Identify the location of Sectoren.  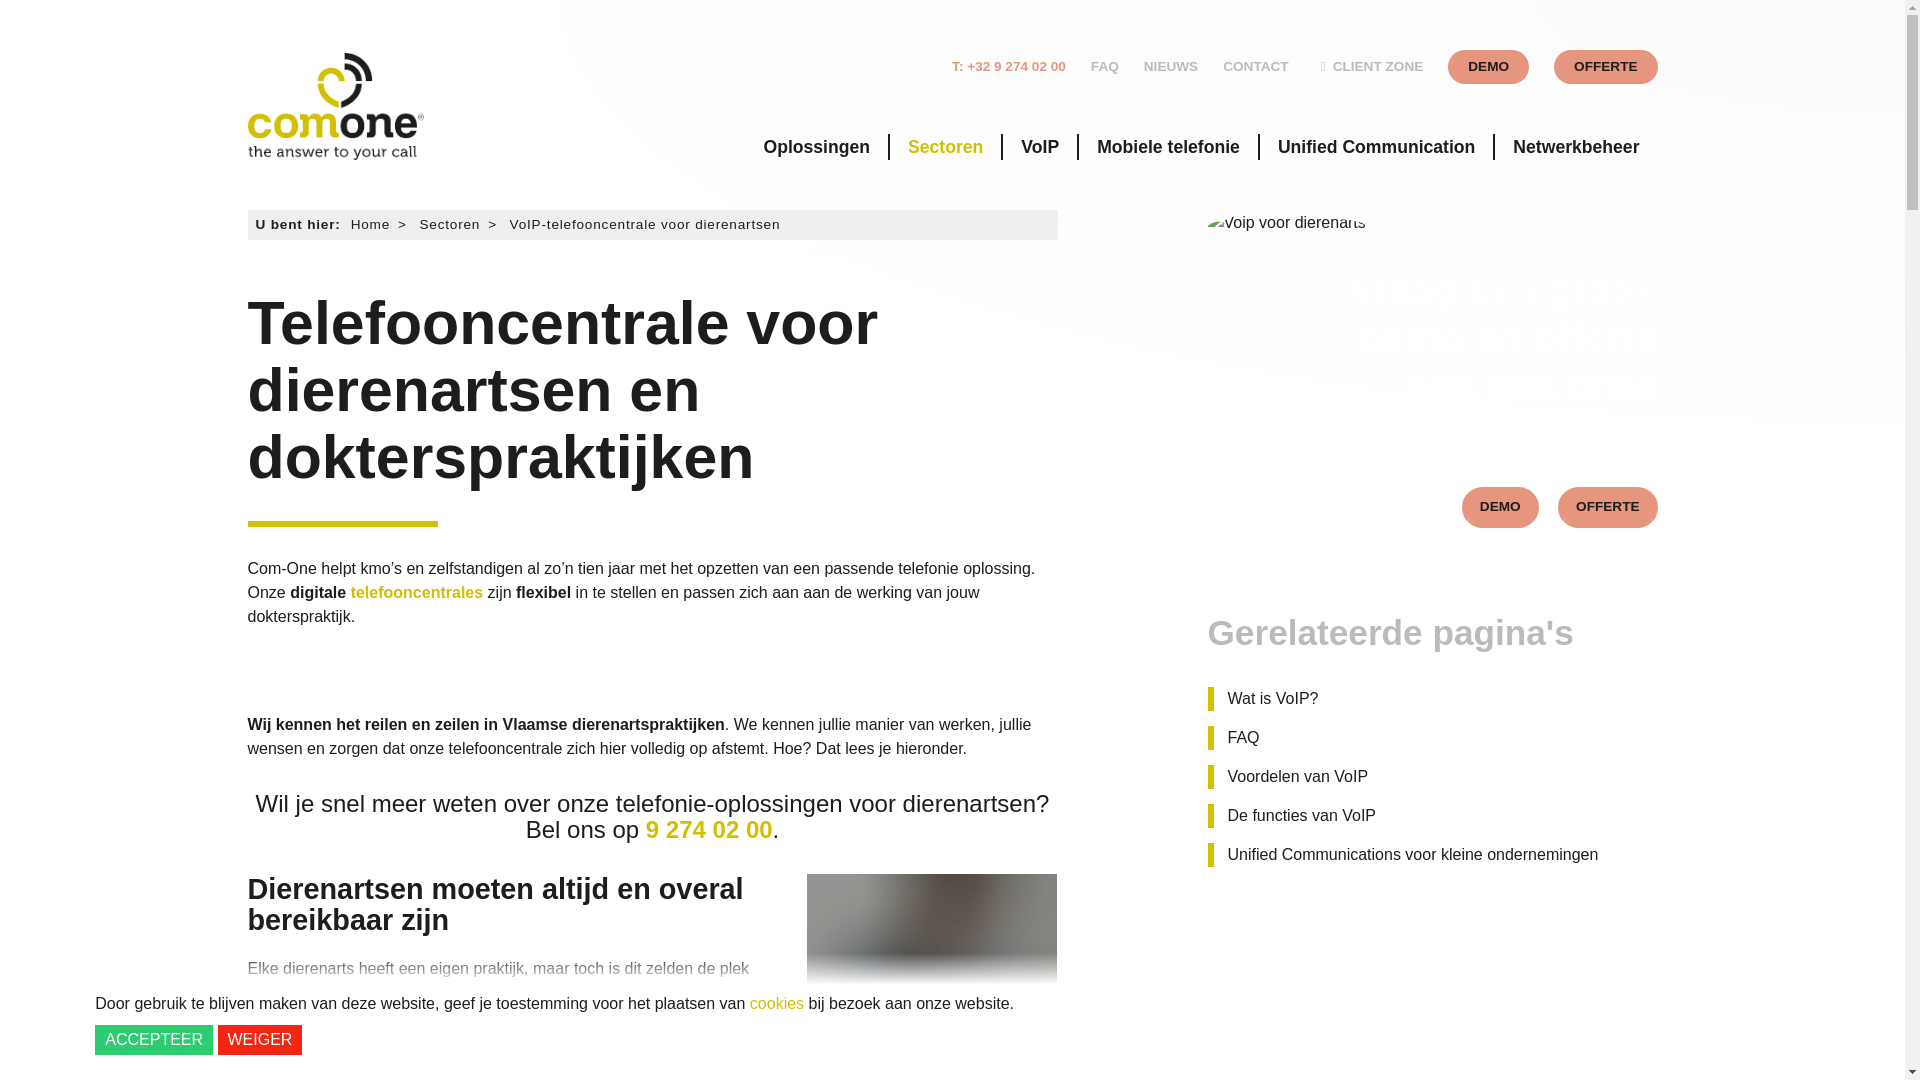
(946, 147).